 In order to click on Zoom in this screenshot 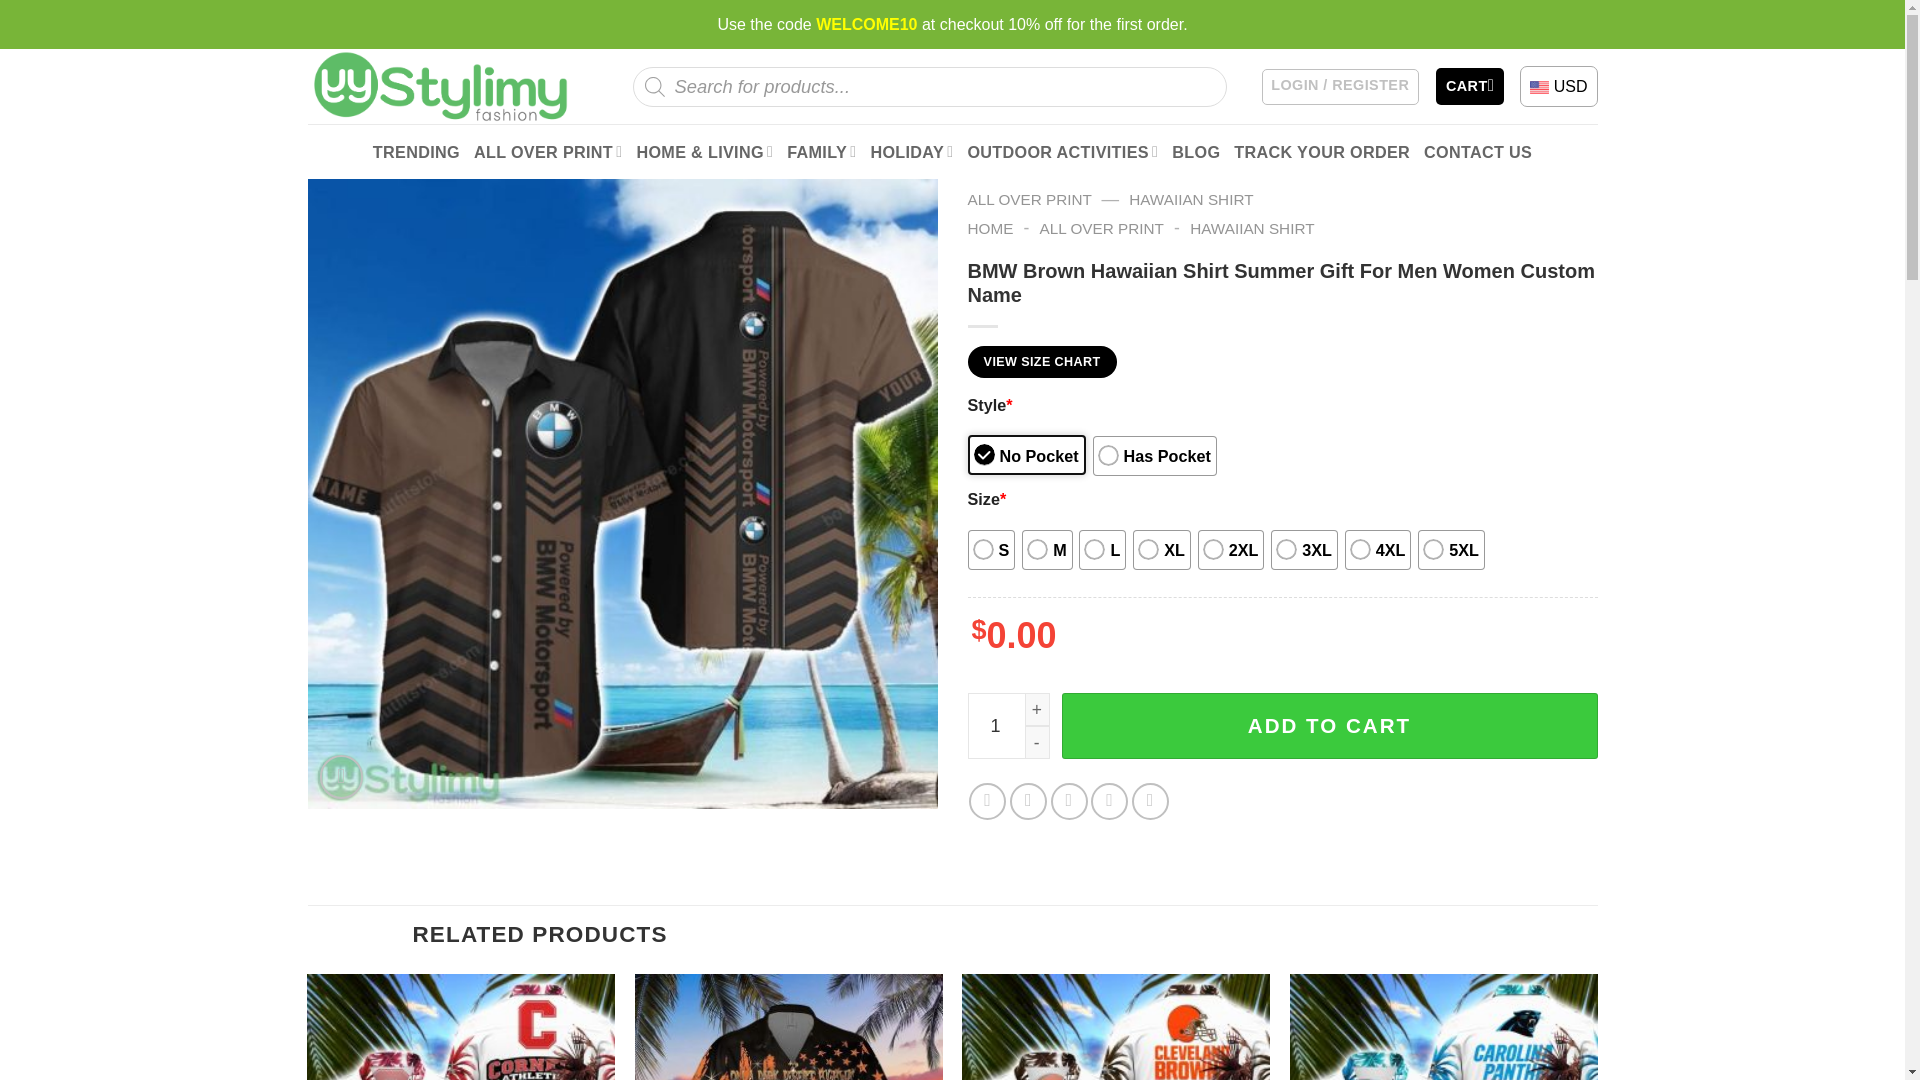, I will do `click(342, 776)`.